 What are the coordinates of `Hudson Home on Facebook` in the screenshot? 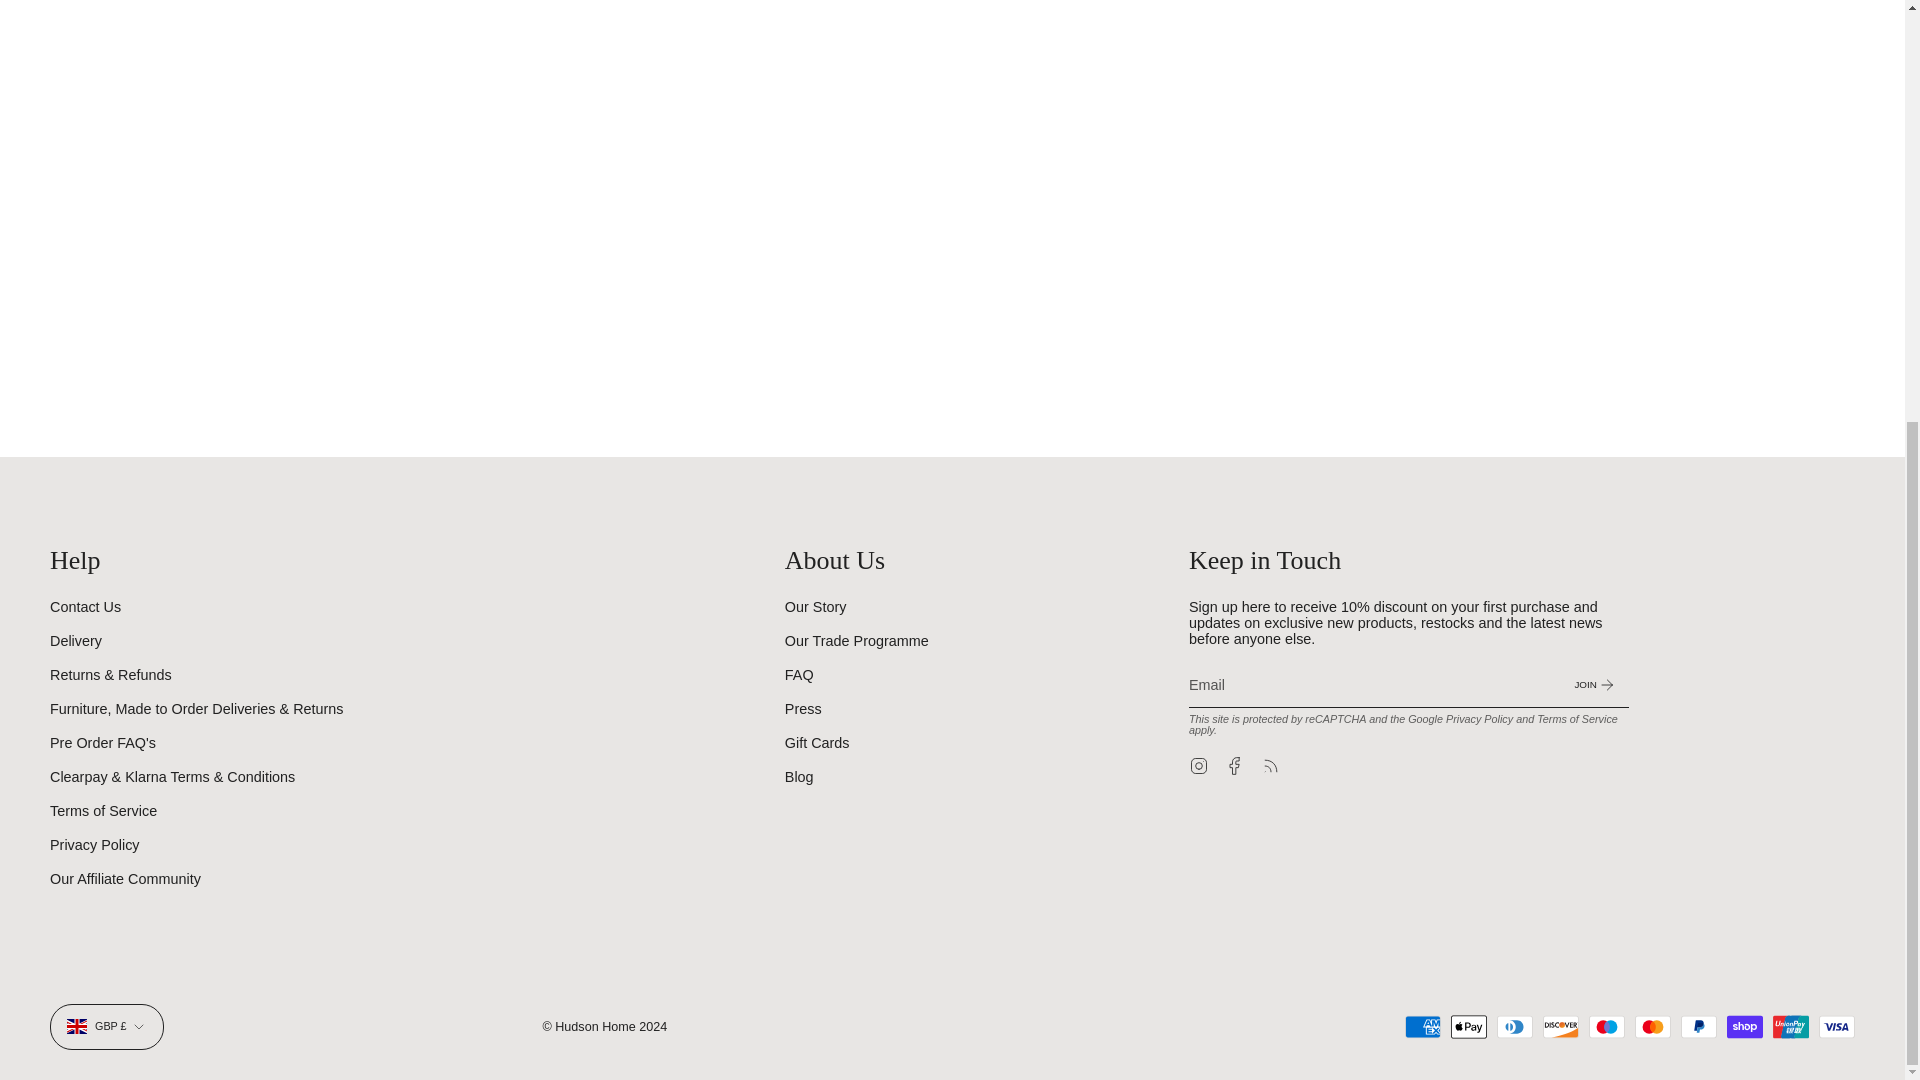 It's located at (1234, 765).